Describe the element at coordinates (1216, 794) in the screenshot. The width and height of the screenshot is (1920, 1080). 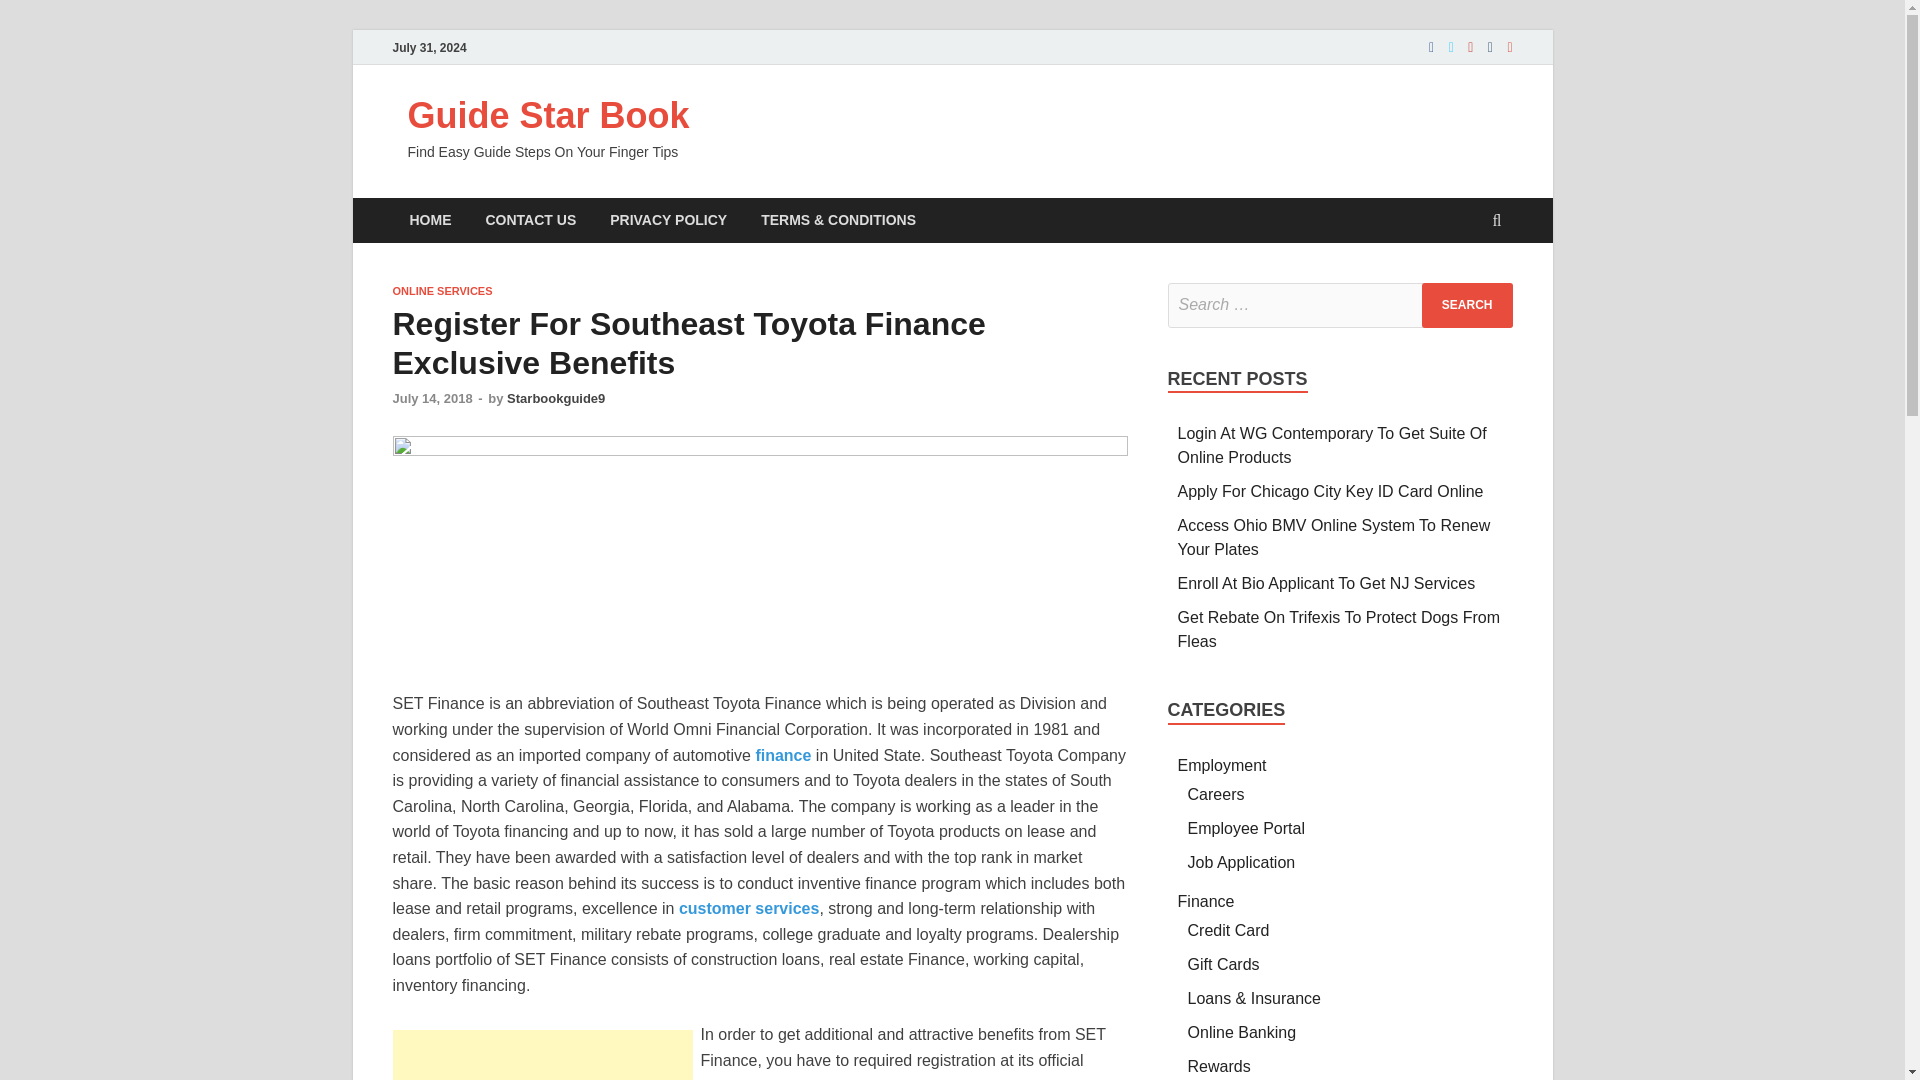
I see `Careers` at that location.